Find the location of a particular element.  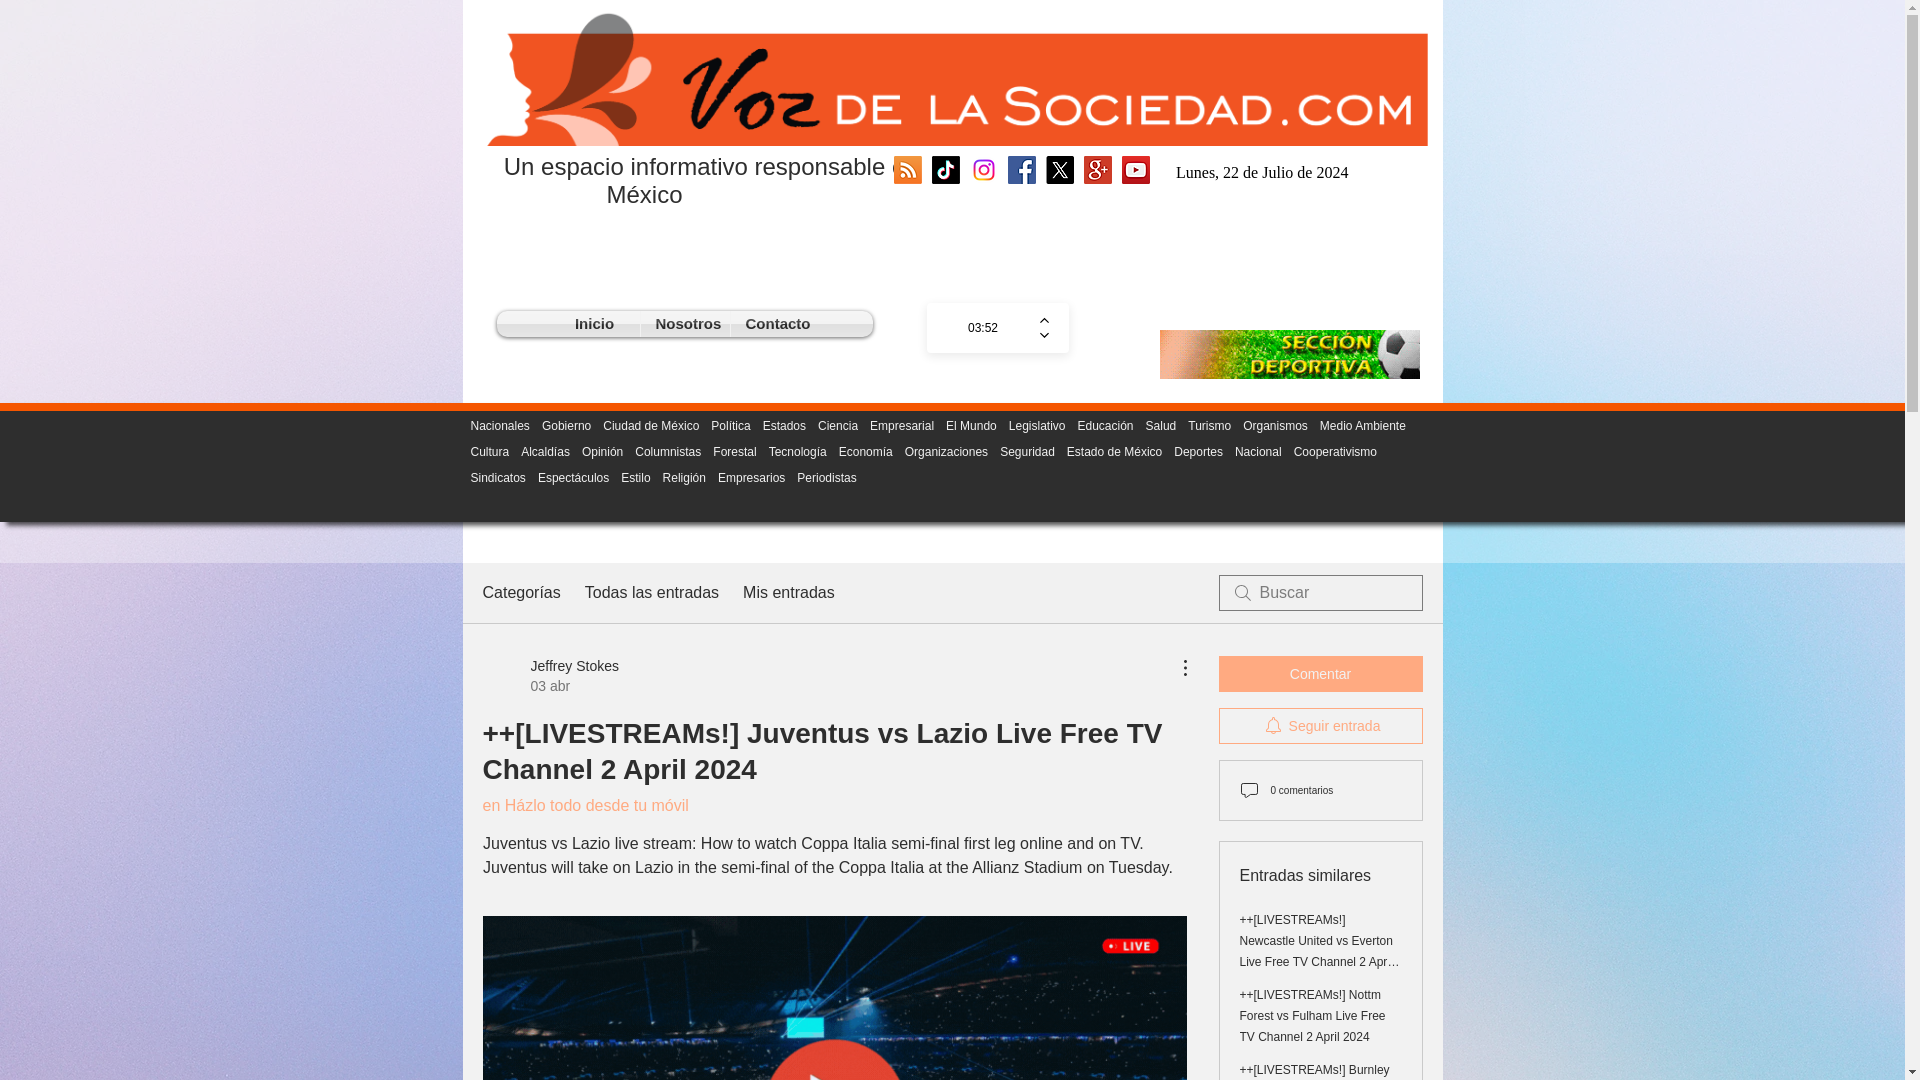

Turismo is located at coordinates (1209, 426).